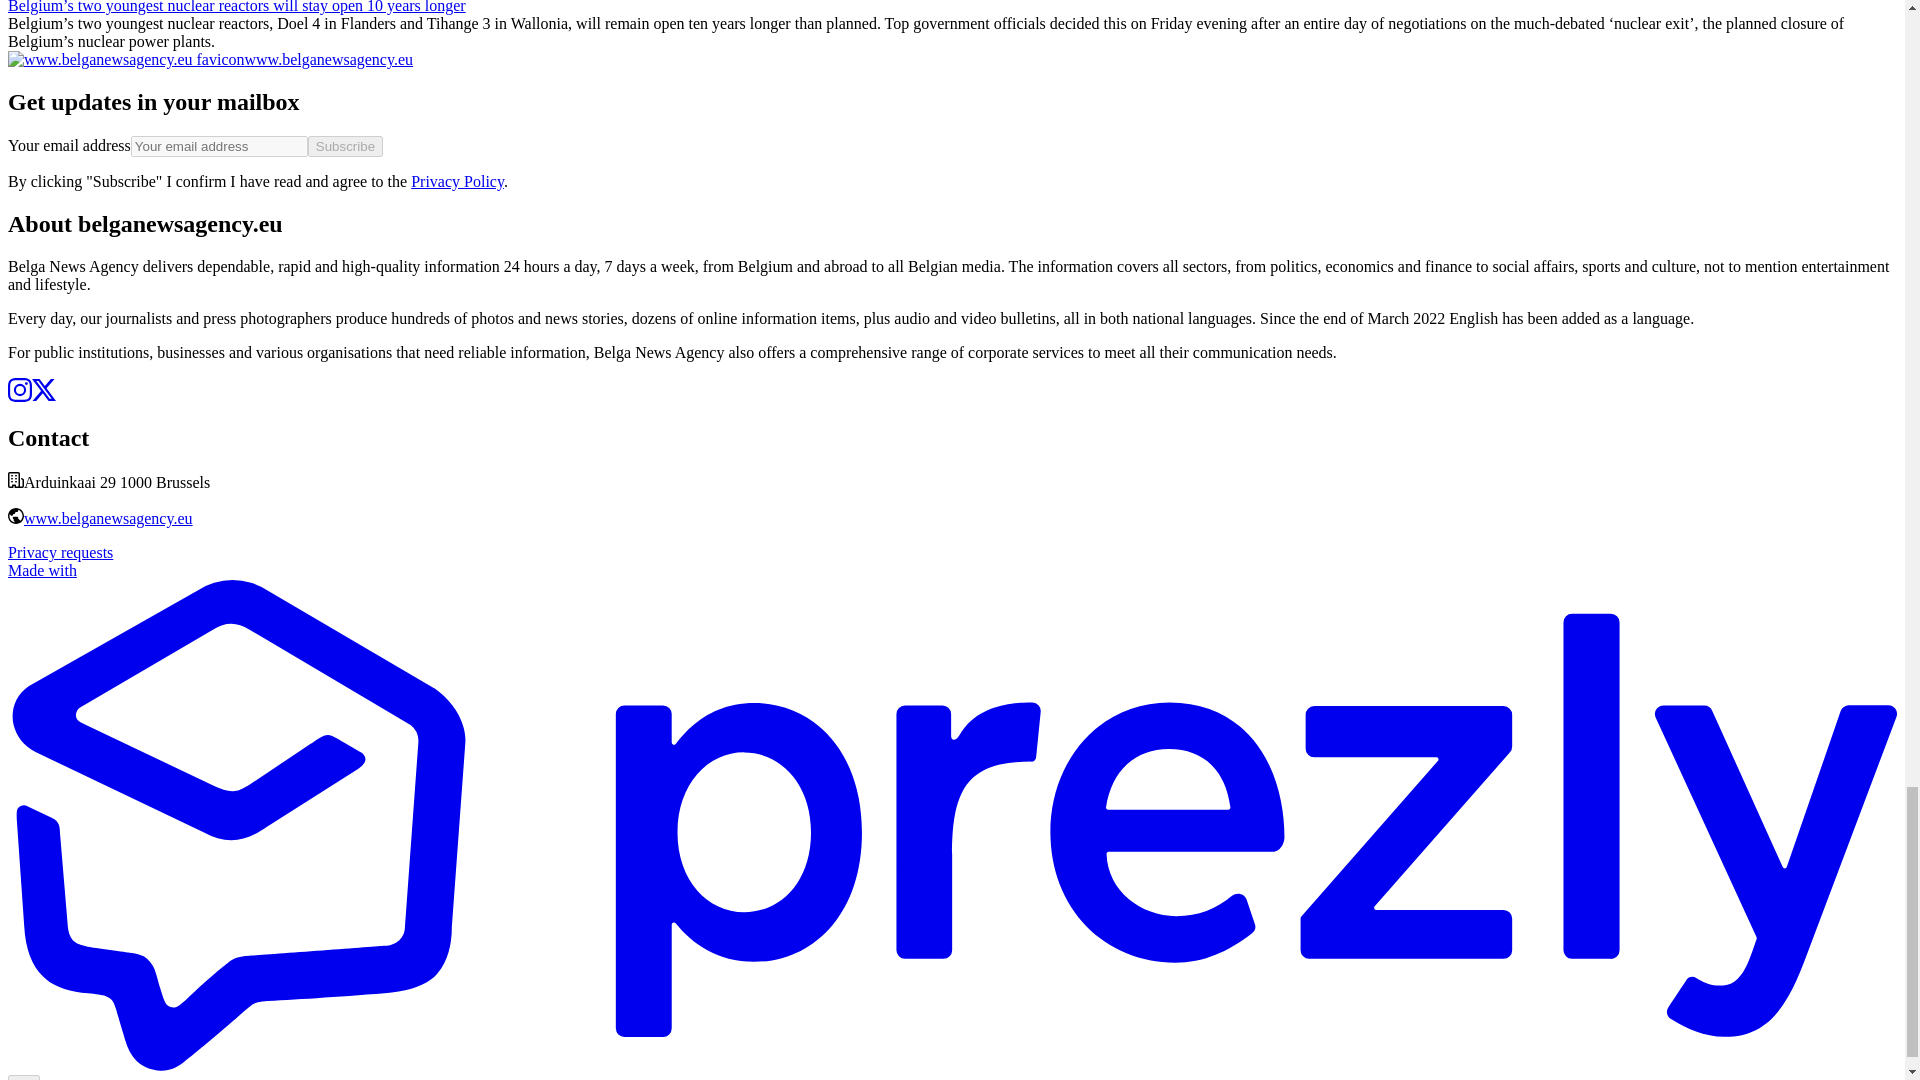 This screenshot has width=1920, height=1080. Describe the element at coordinates (108, 518) in the screenshot. I see `www.belganewsagency.eu` at that location.